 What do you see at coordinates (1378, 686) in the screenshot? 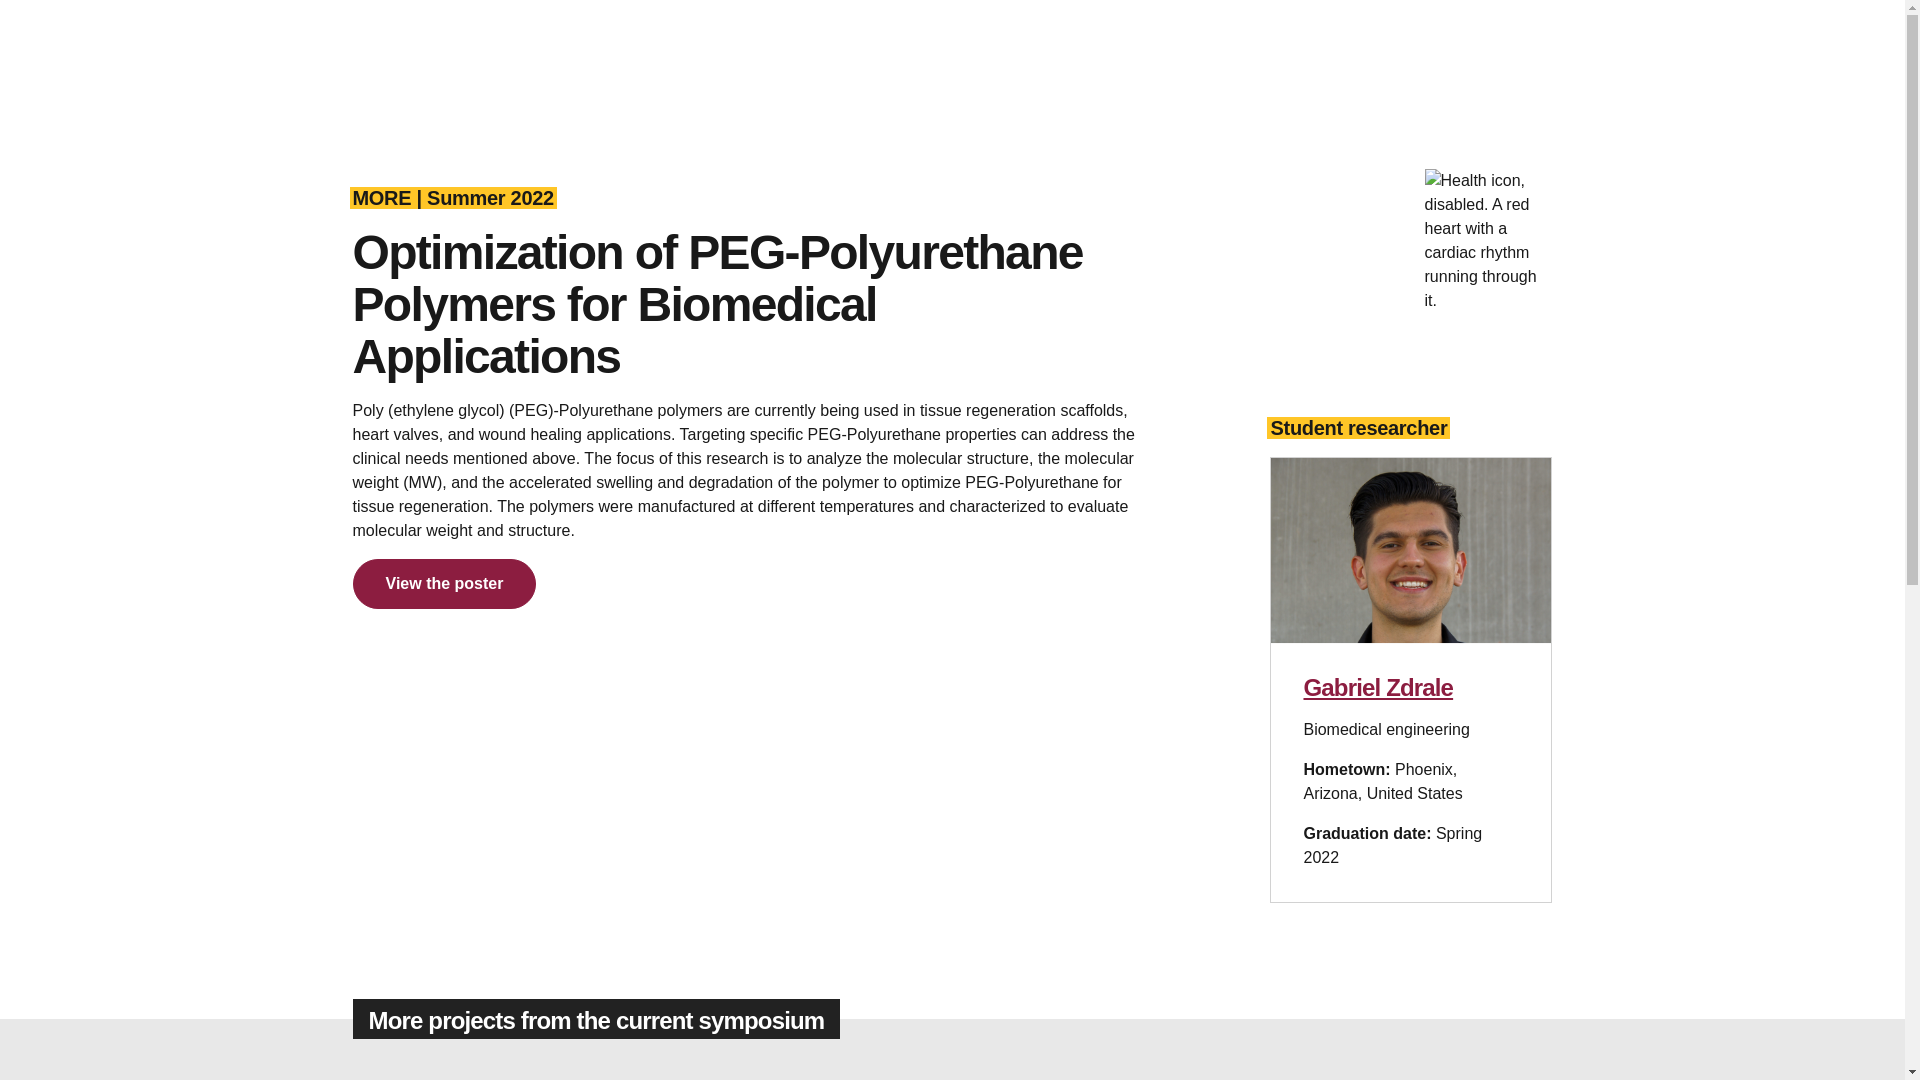
I see `Gabriel Zdrale` at bounding box center [1378, 686].